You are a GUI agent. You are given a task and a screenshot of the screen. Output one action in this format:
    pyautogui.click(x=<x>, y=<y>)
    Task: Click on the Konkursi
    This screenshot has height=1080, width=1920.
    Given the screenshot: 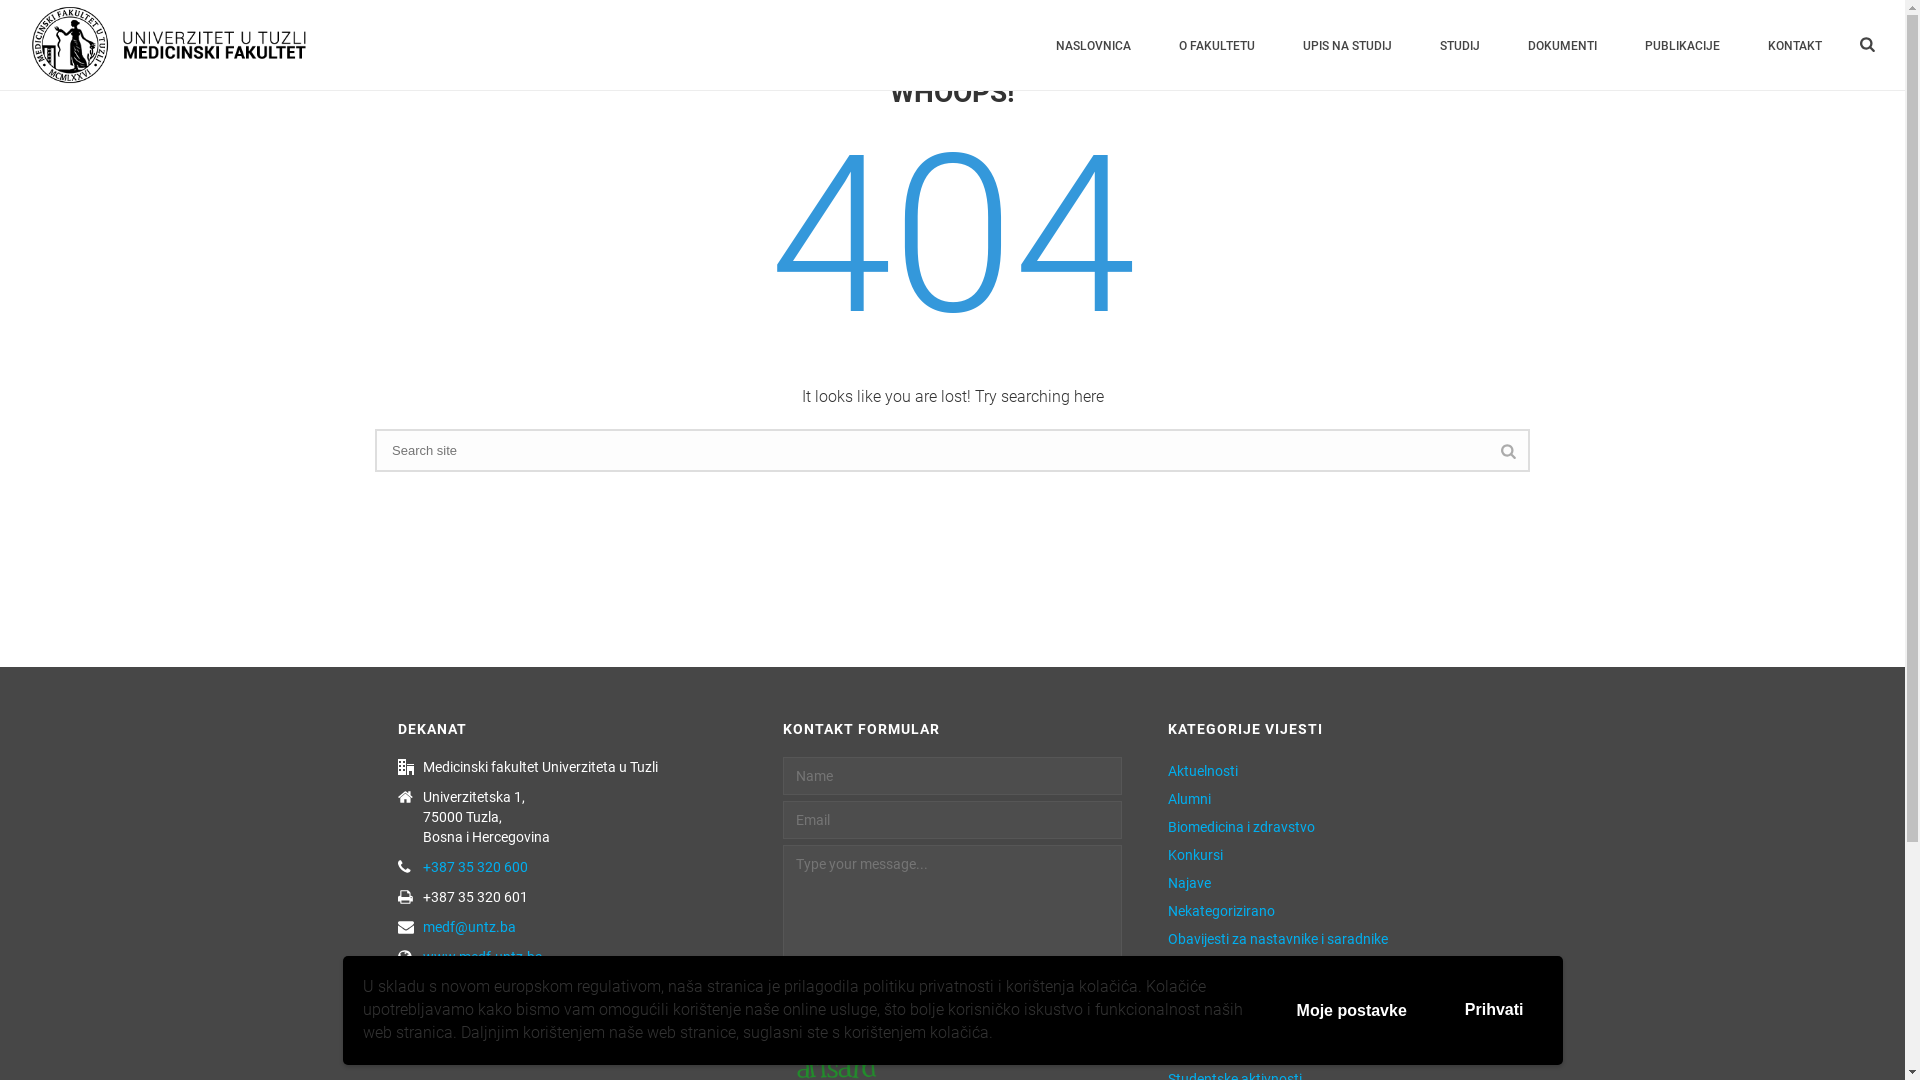 What is the action you would take?
    pyautogui.click(x=1196, y=855)
    